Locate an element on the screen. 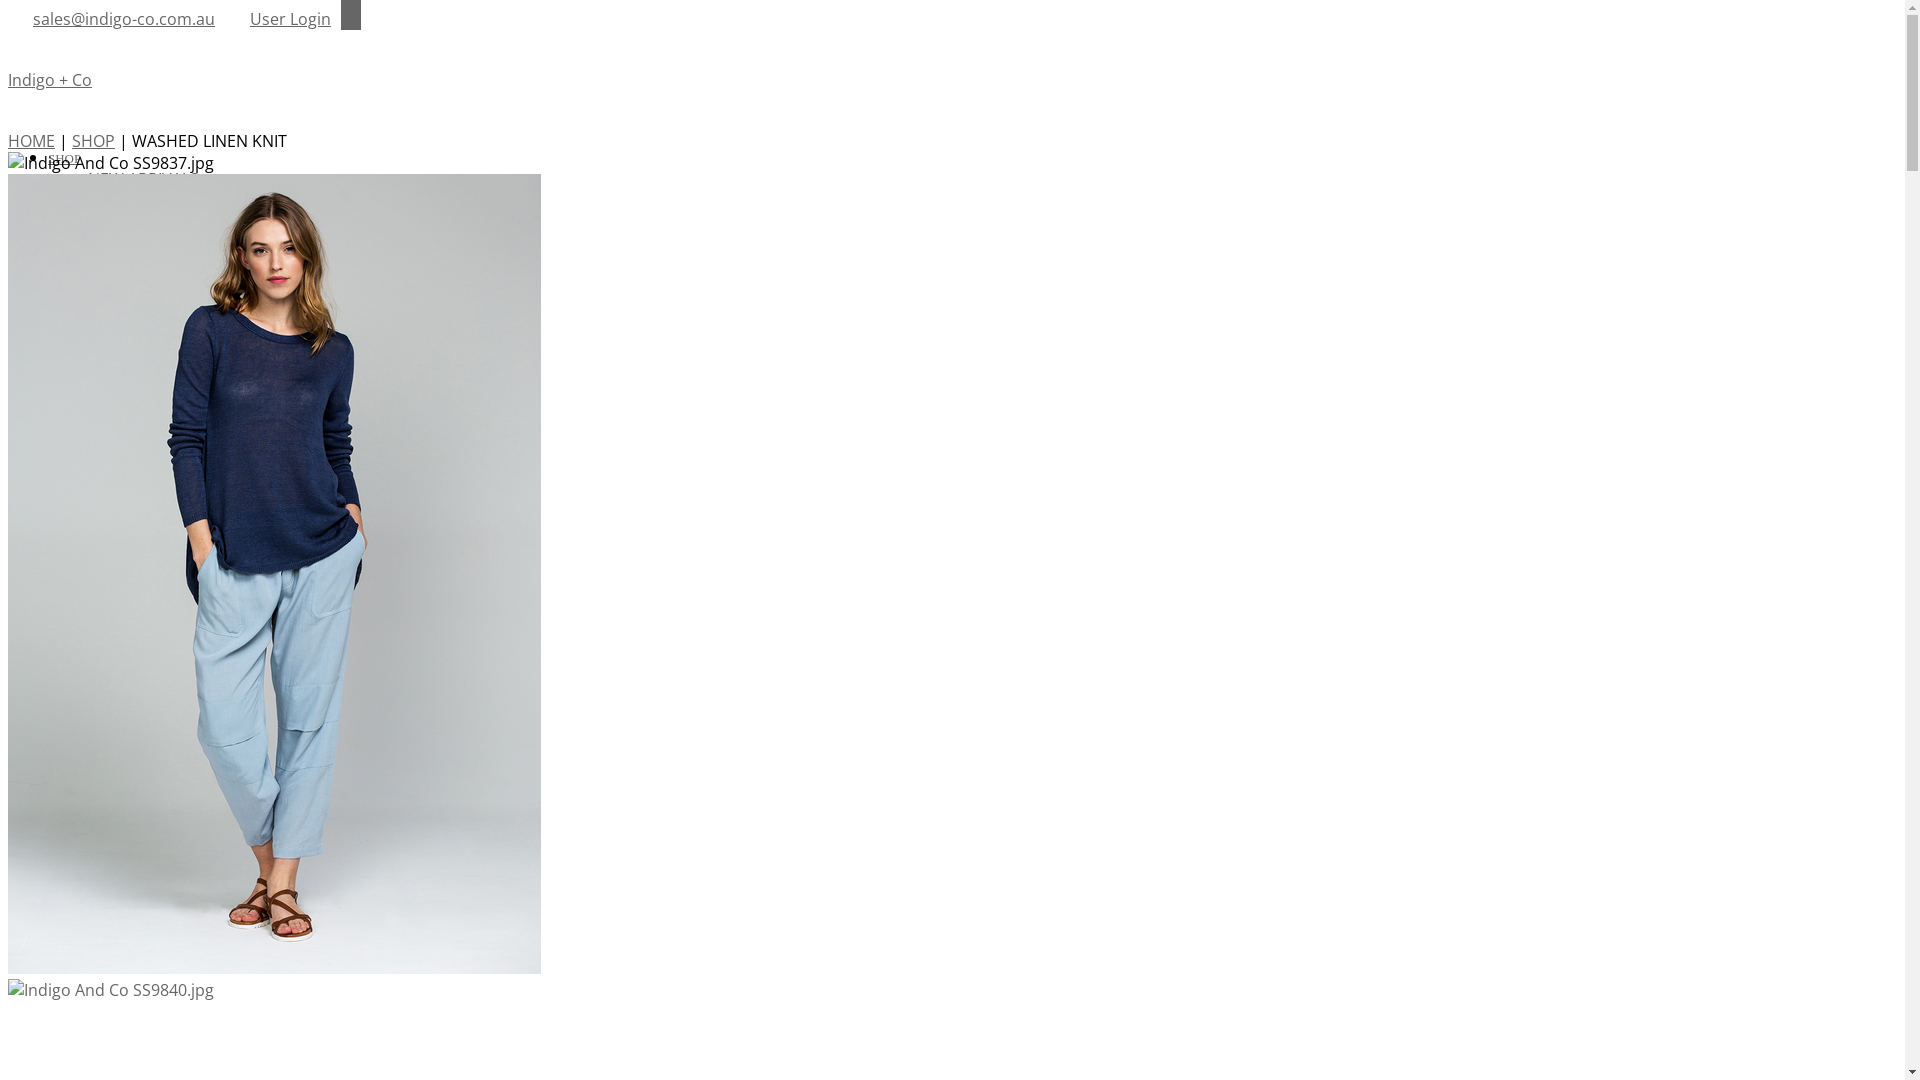 The width and height of the screenshot is (1920, 1080). Indigo + Co is located at coordinates (50, 80).